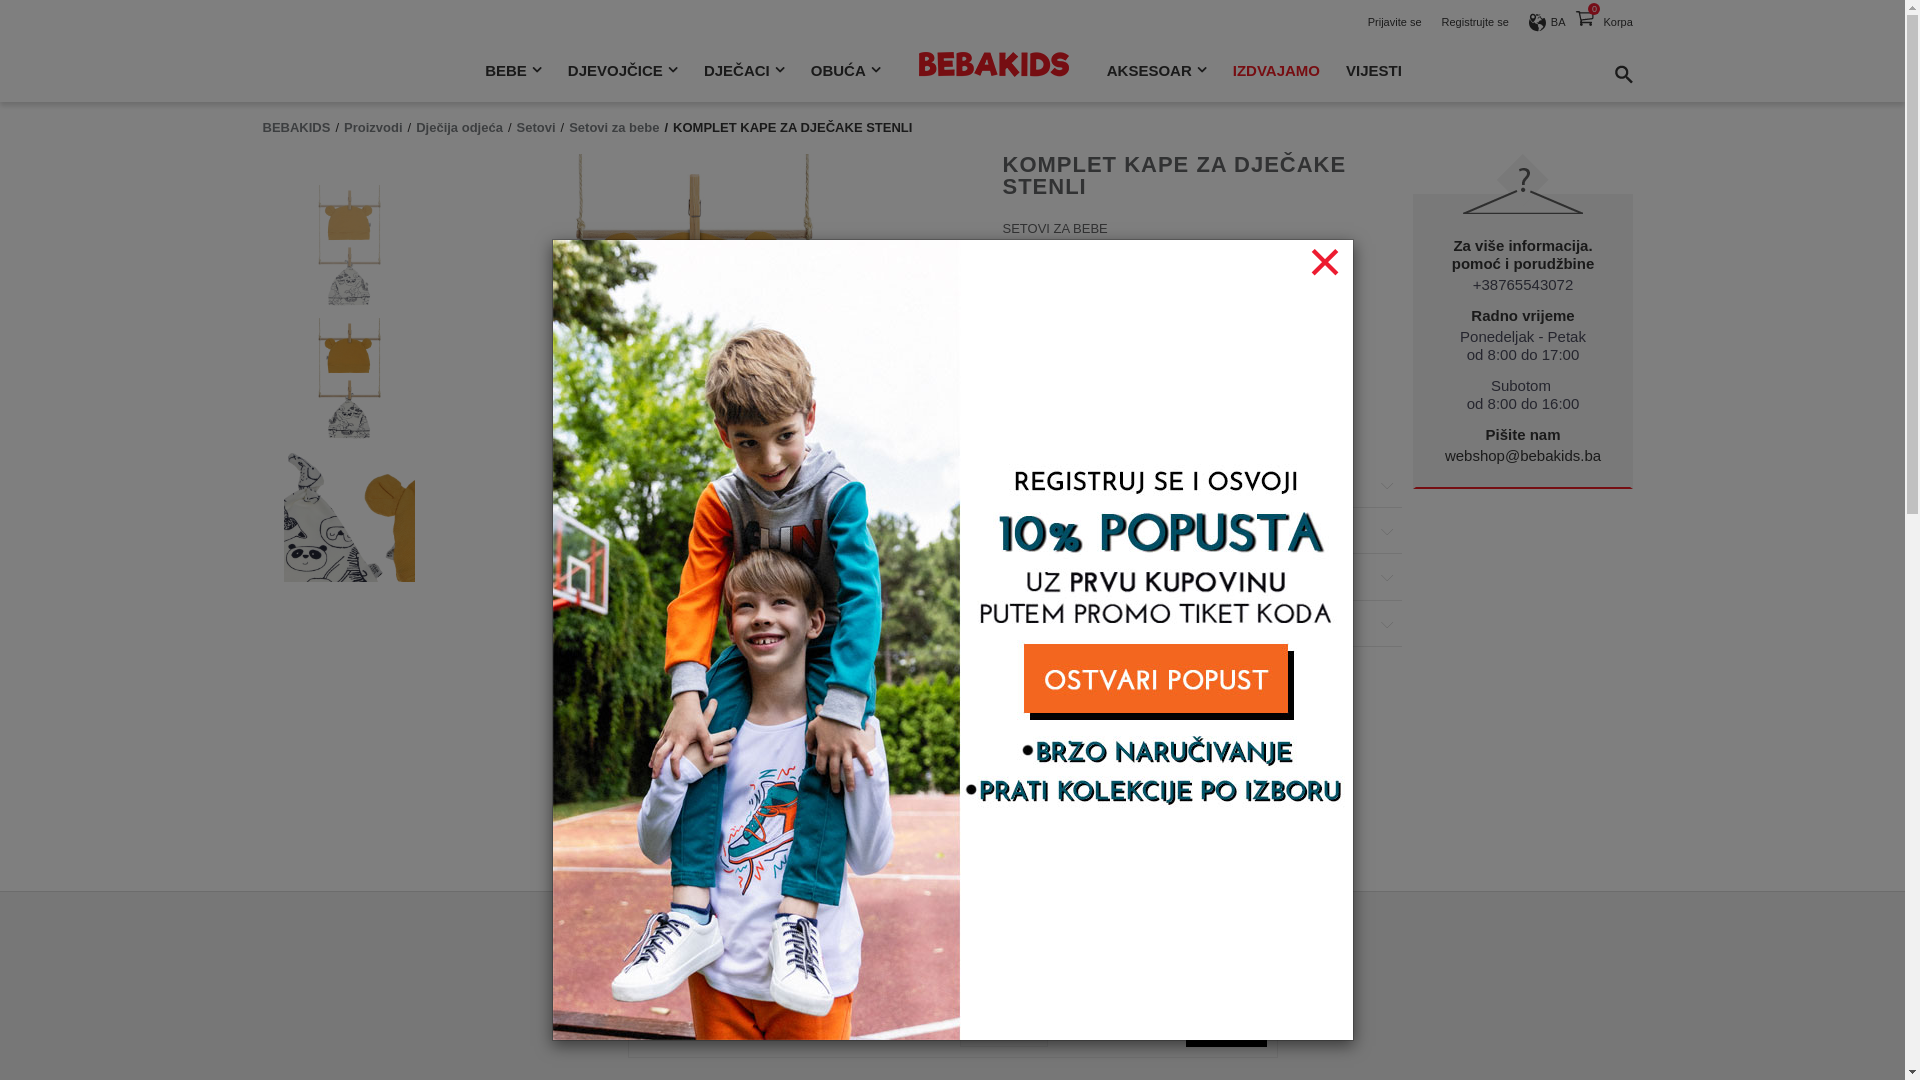 The height and width of the screenshot is (1080, 1920). I want to click on VIJESTI, so click(1374, 81).